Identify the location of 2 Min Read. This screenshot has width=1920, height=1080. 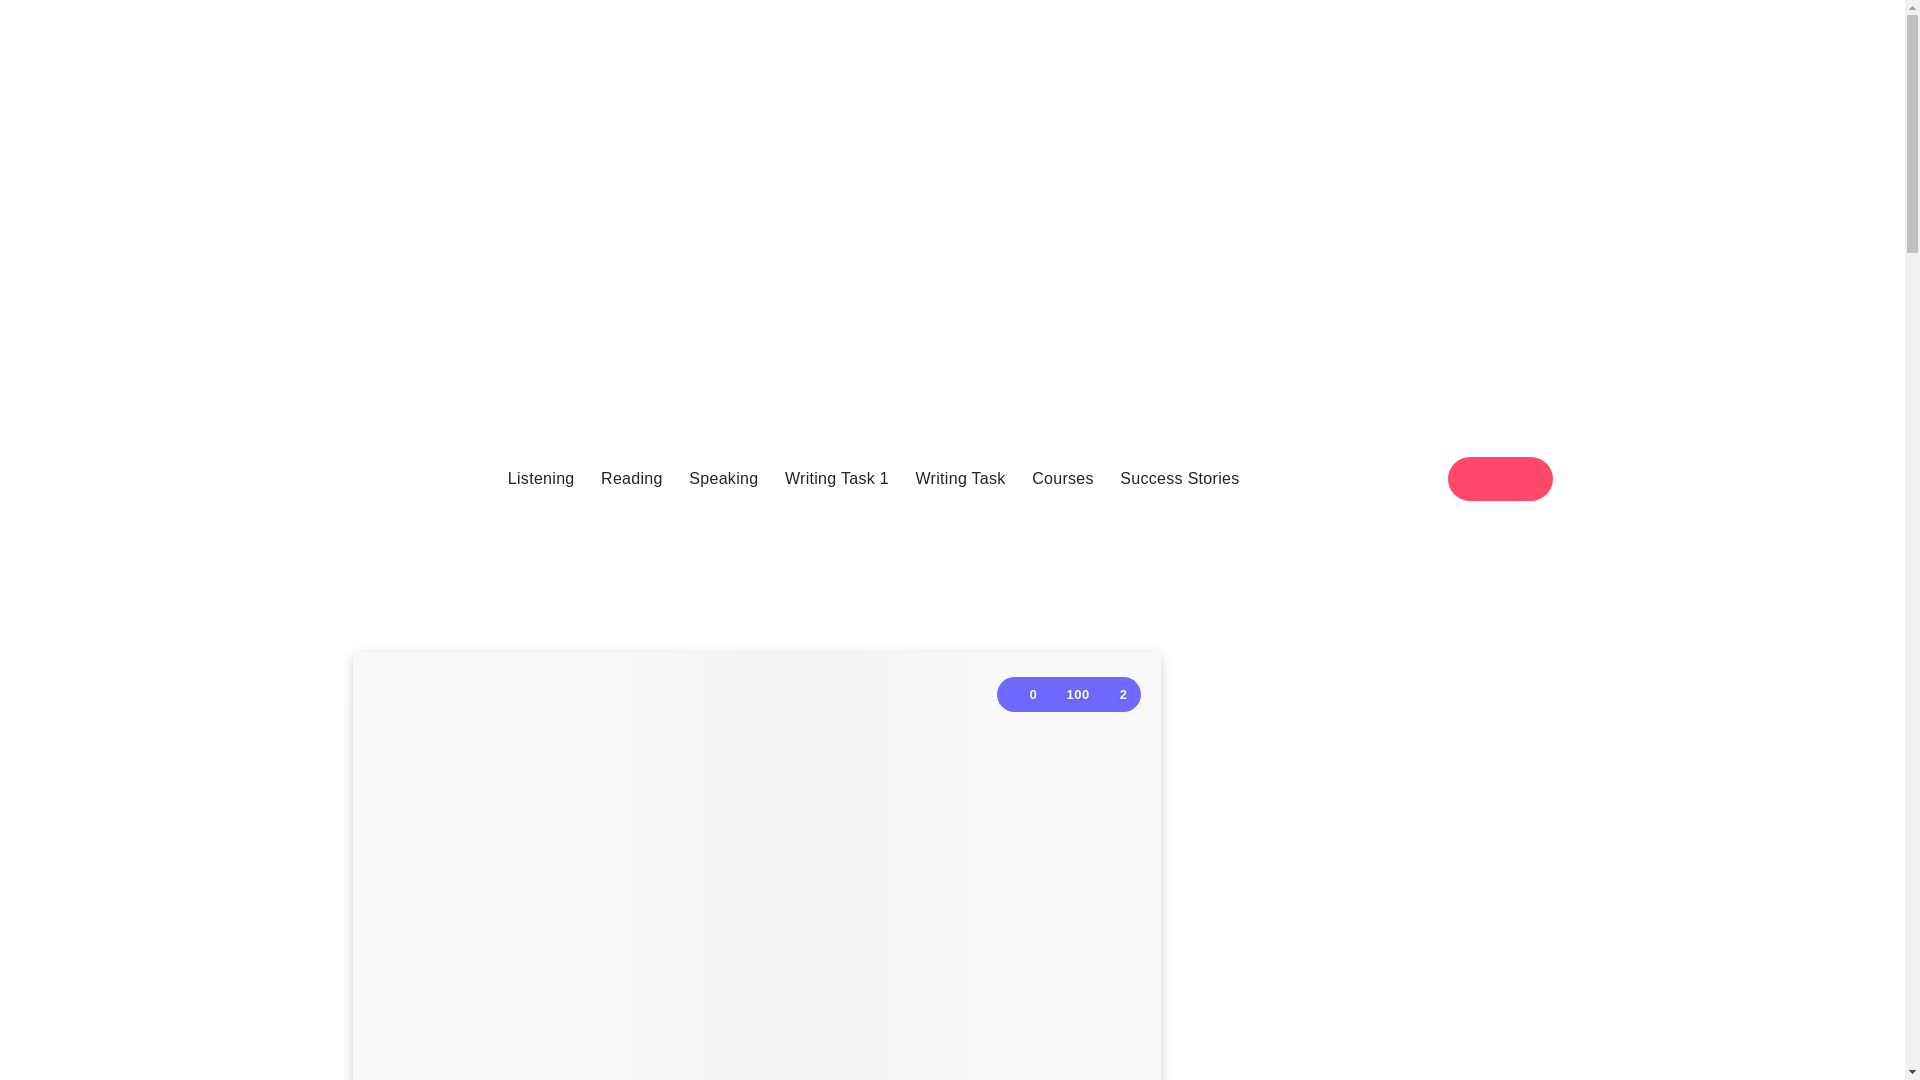
(1114, 694).